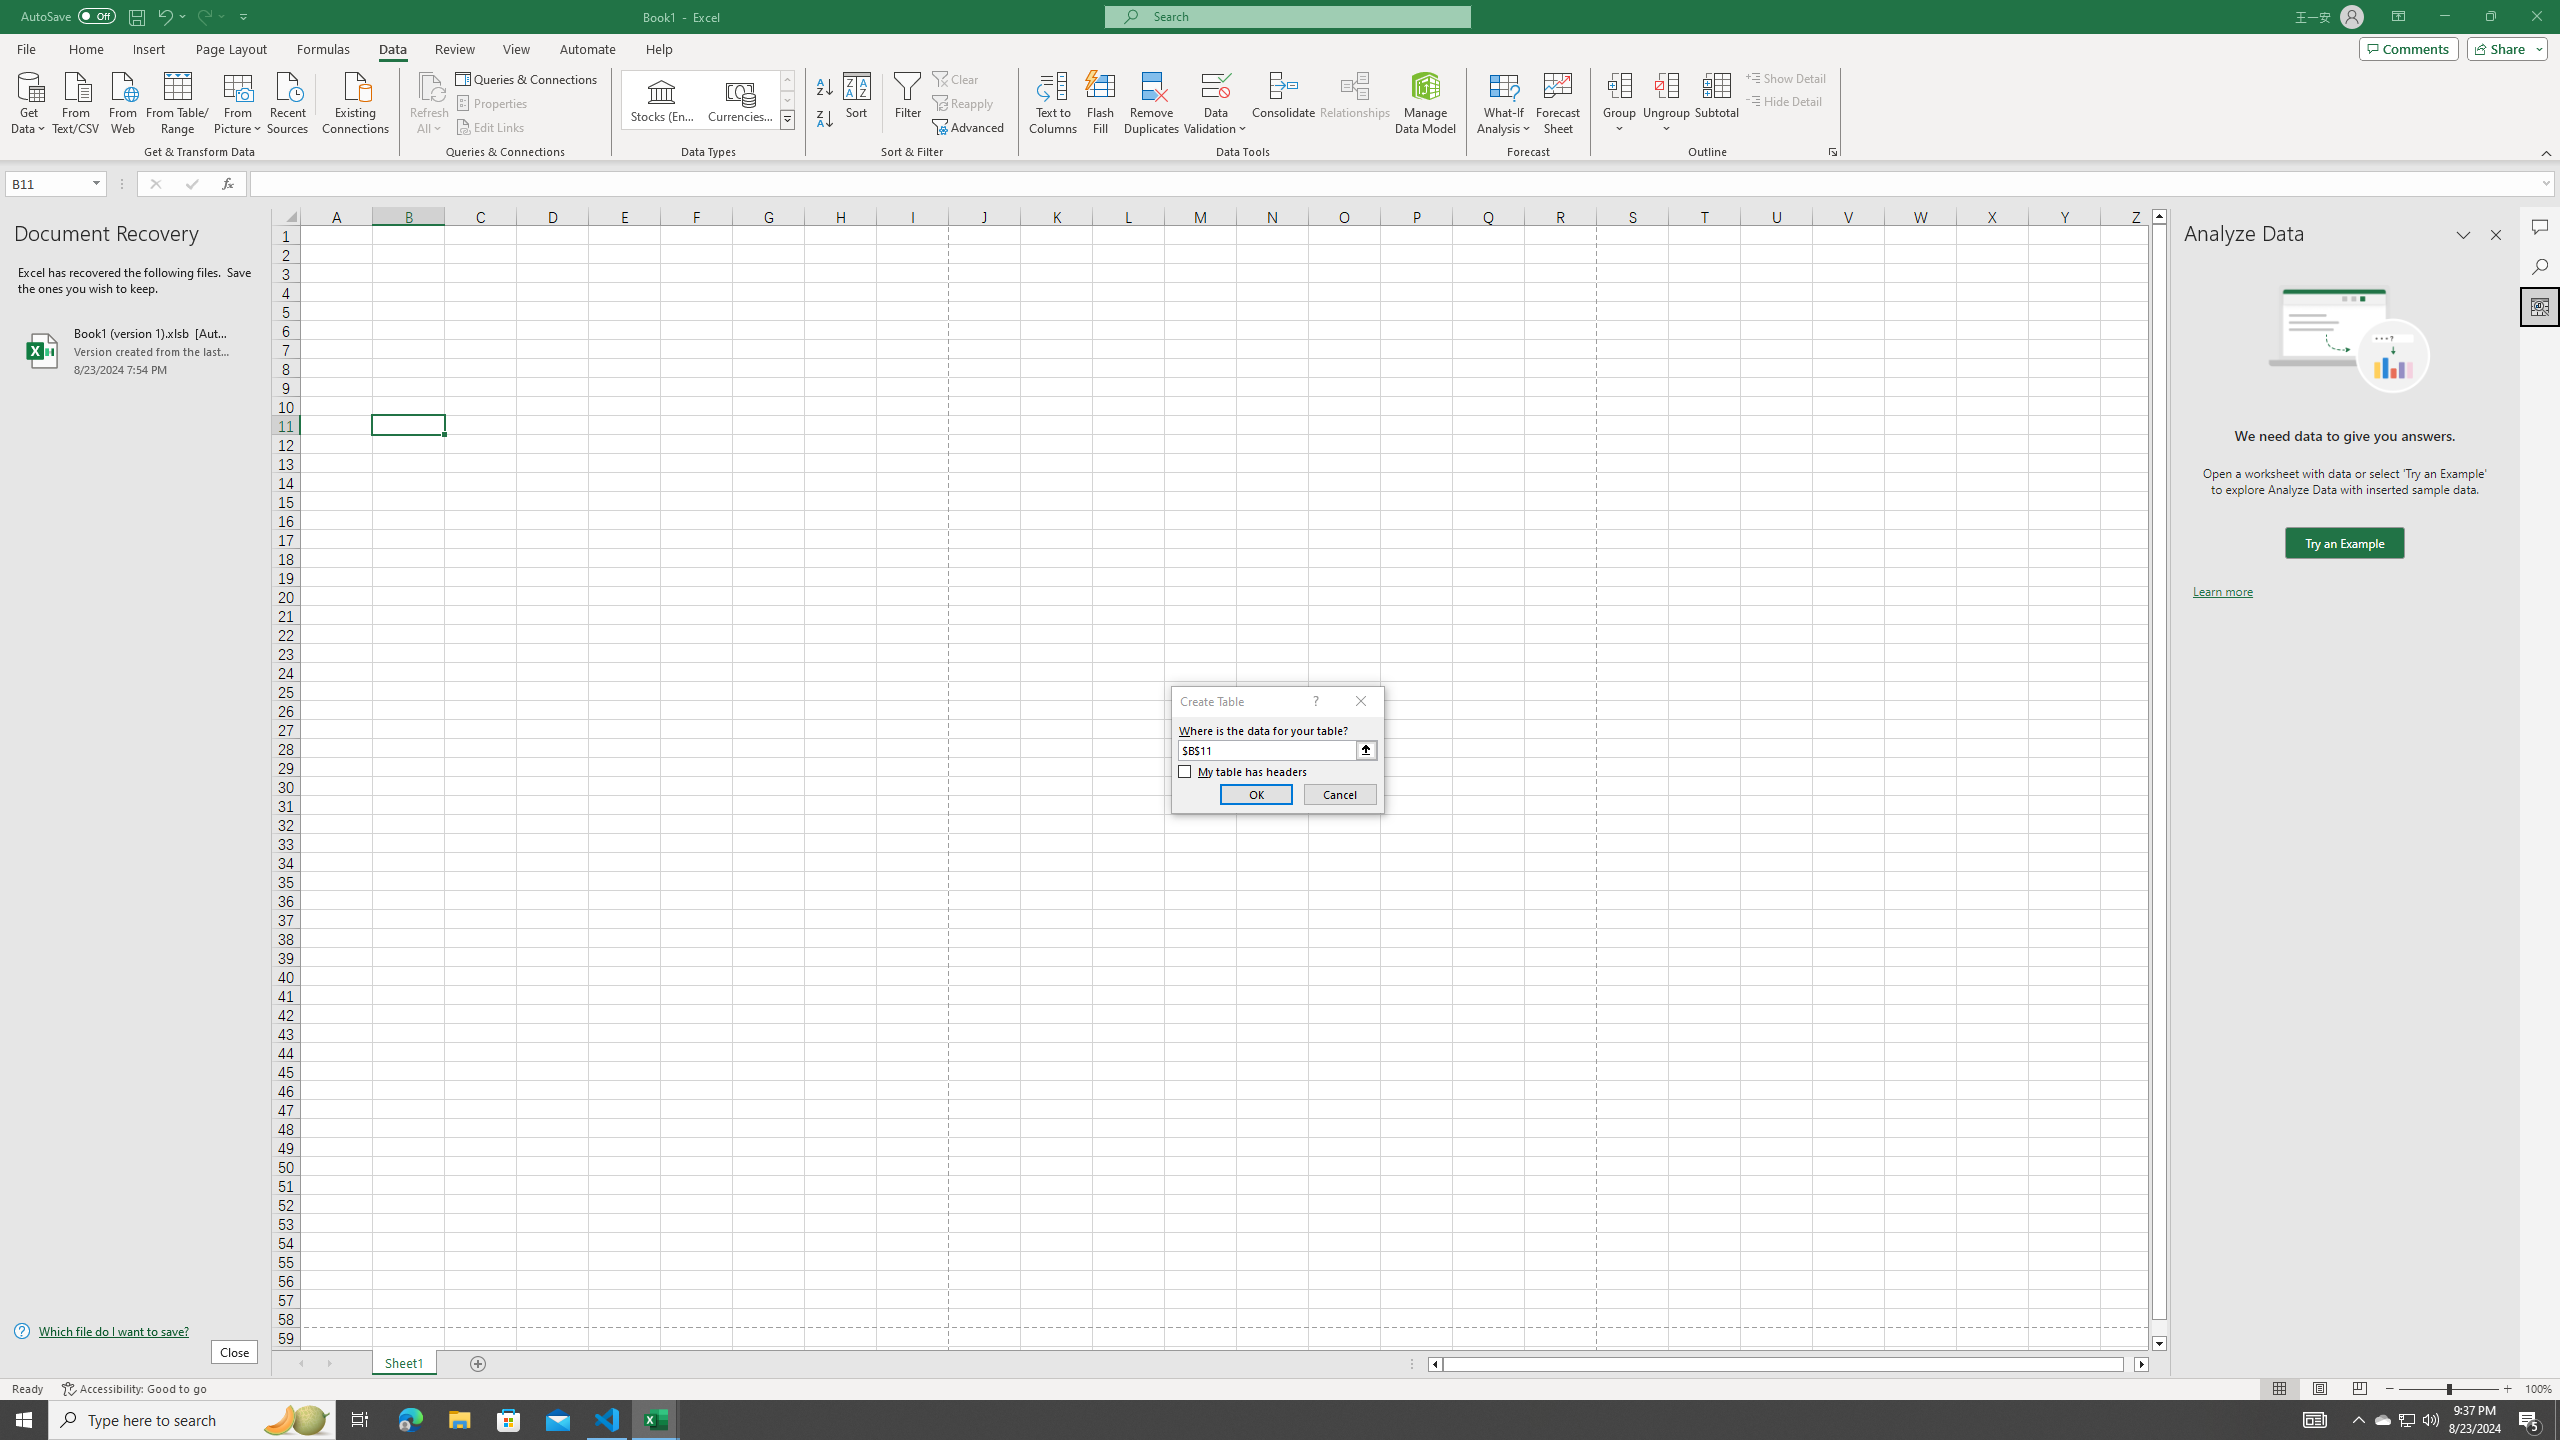 Image resolution: width=2560 pixels, height=1440 pixels. Describe the element at coordinates (135, 1332) in the screenshot. I see `Which file do I want to save?` at that location.